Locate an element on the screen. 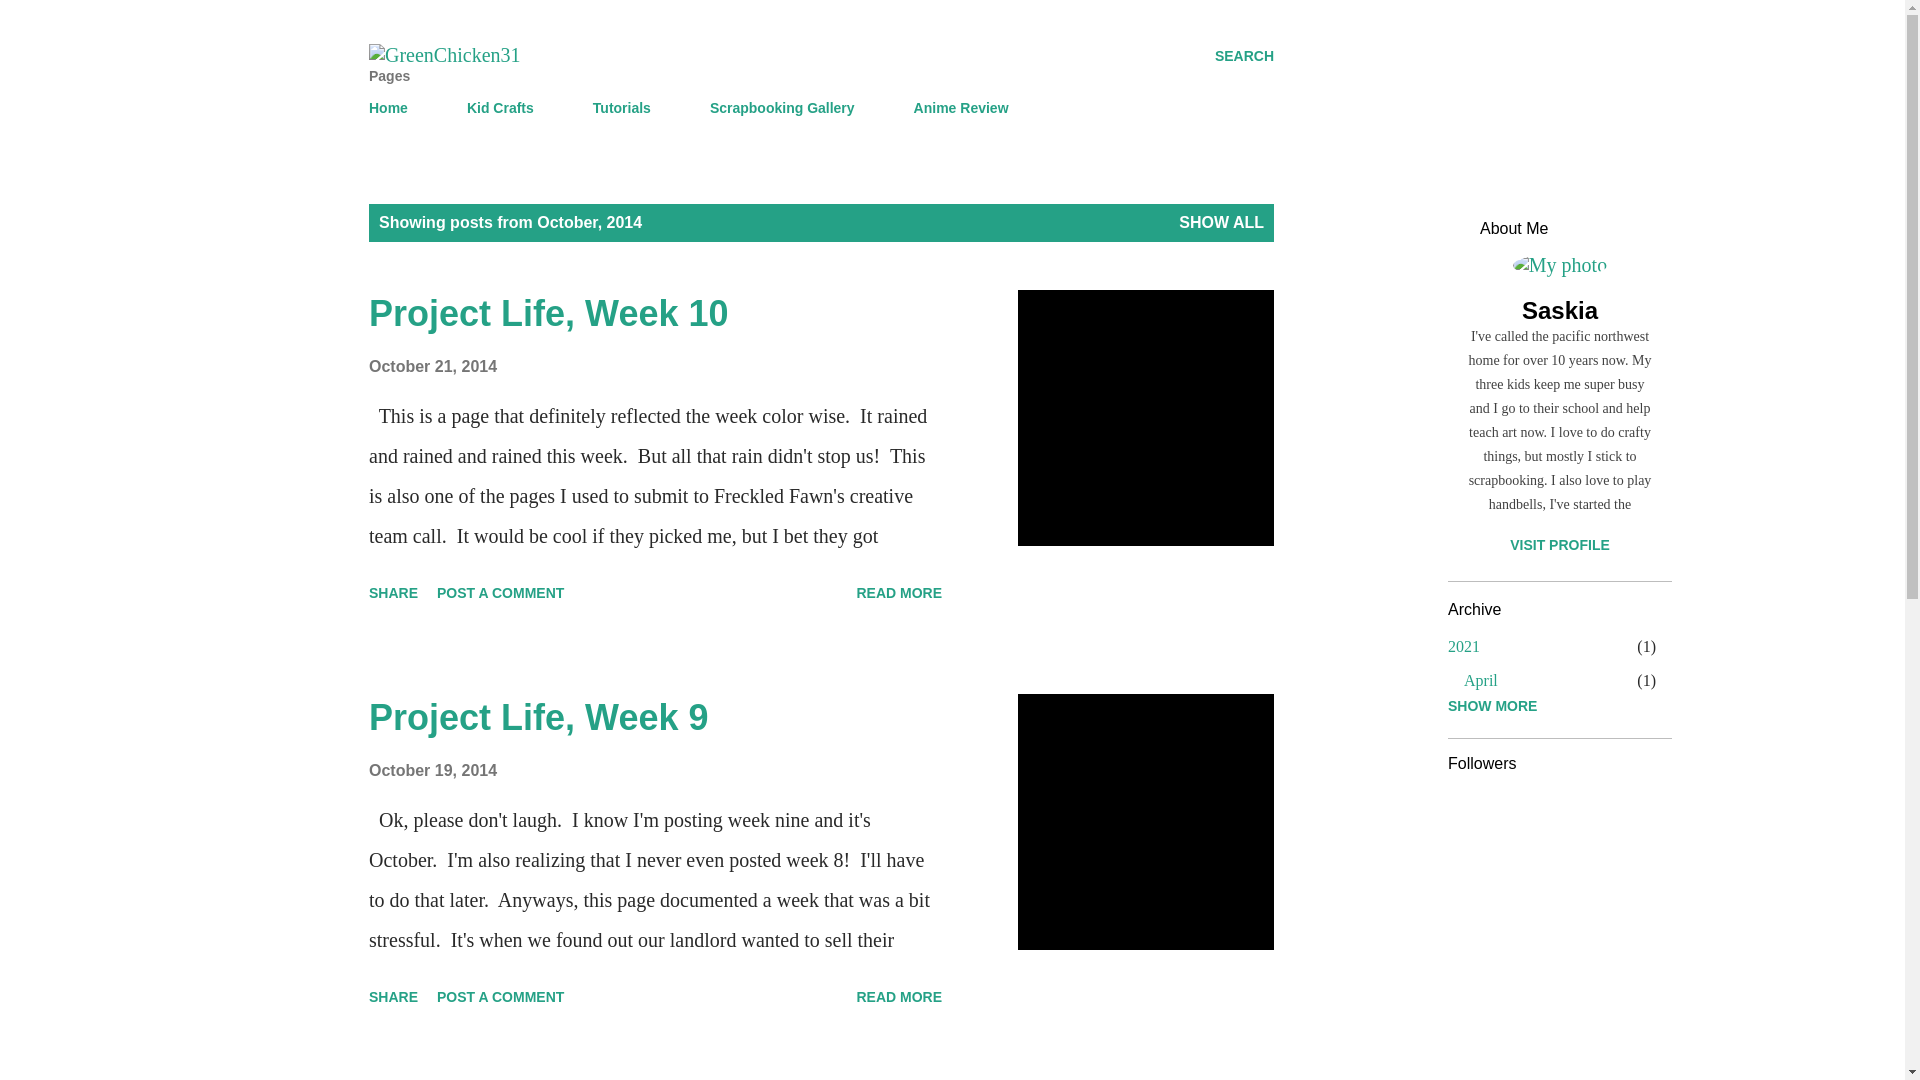  Kid Crafts is located at coordinates (500, 108).